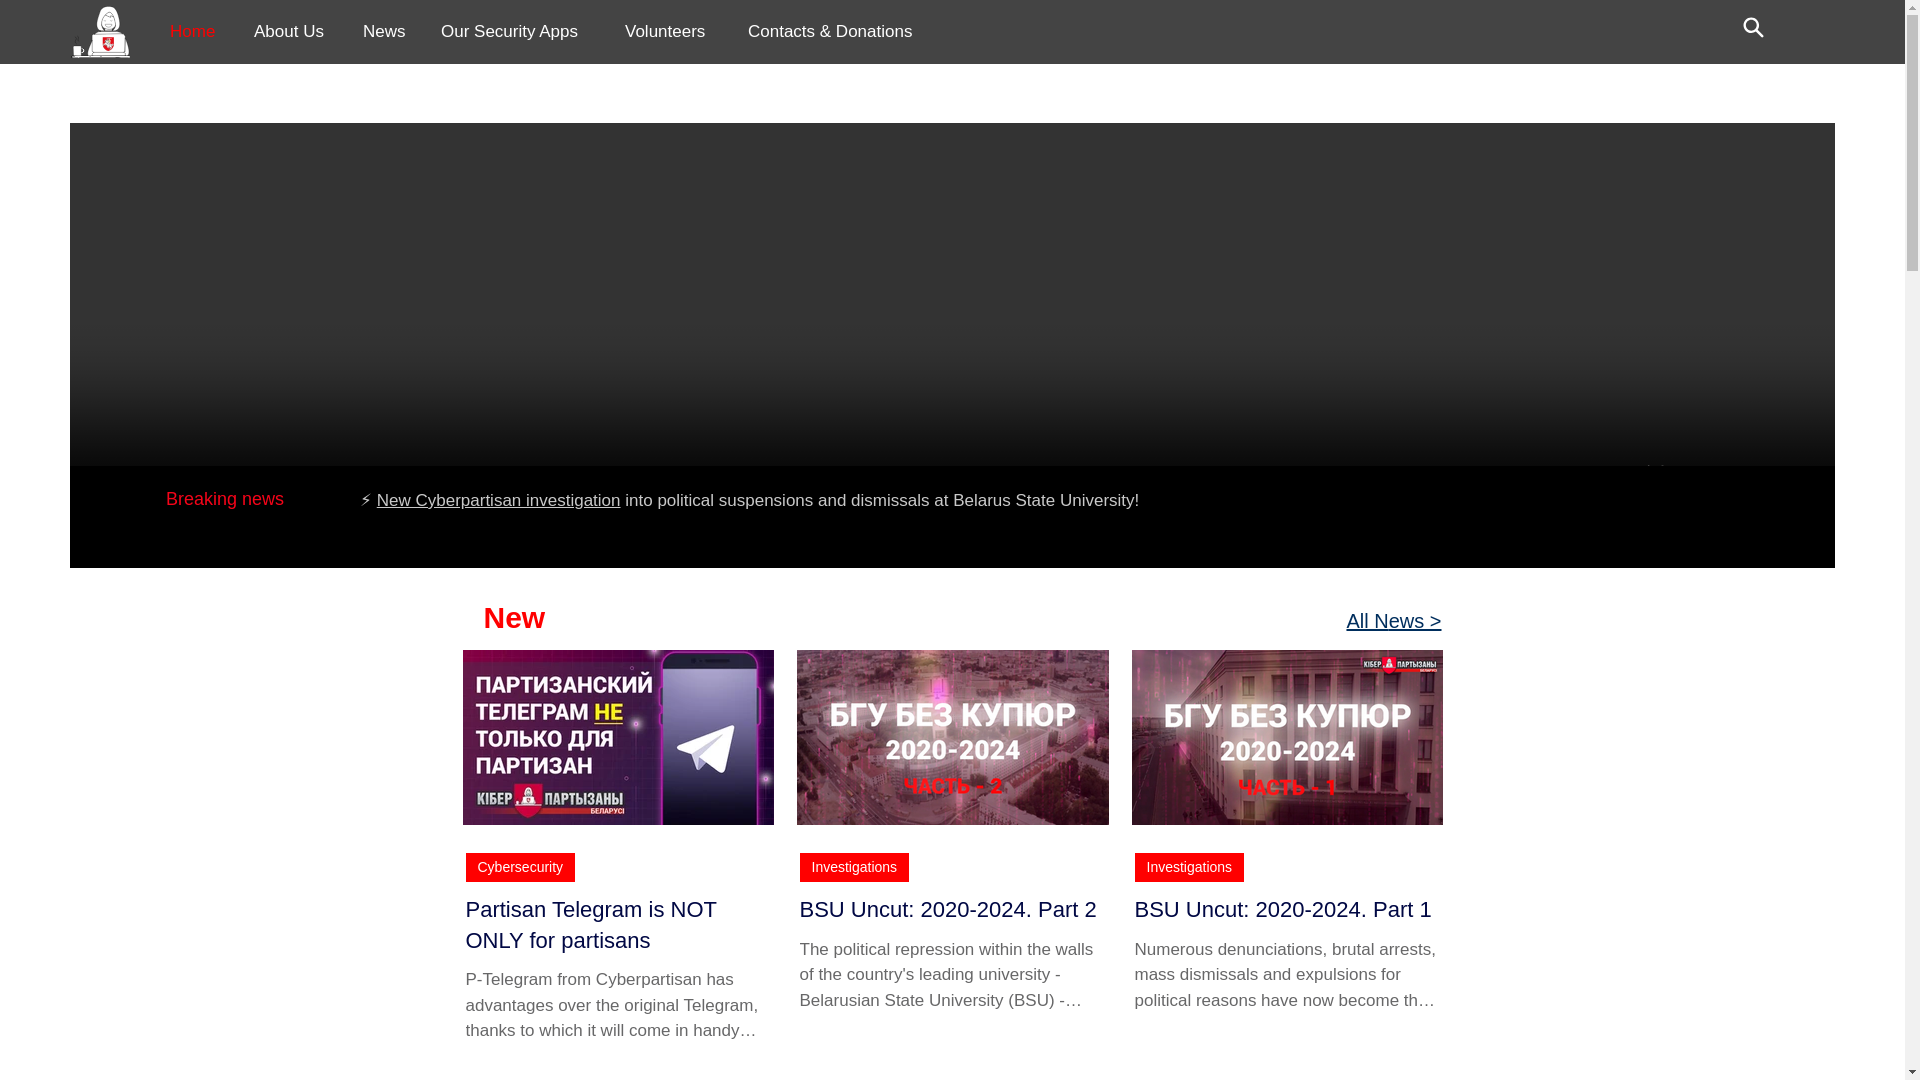  I want to click on New Cyberpartisan investigation, so click(498, 500).